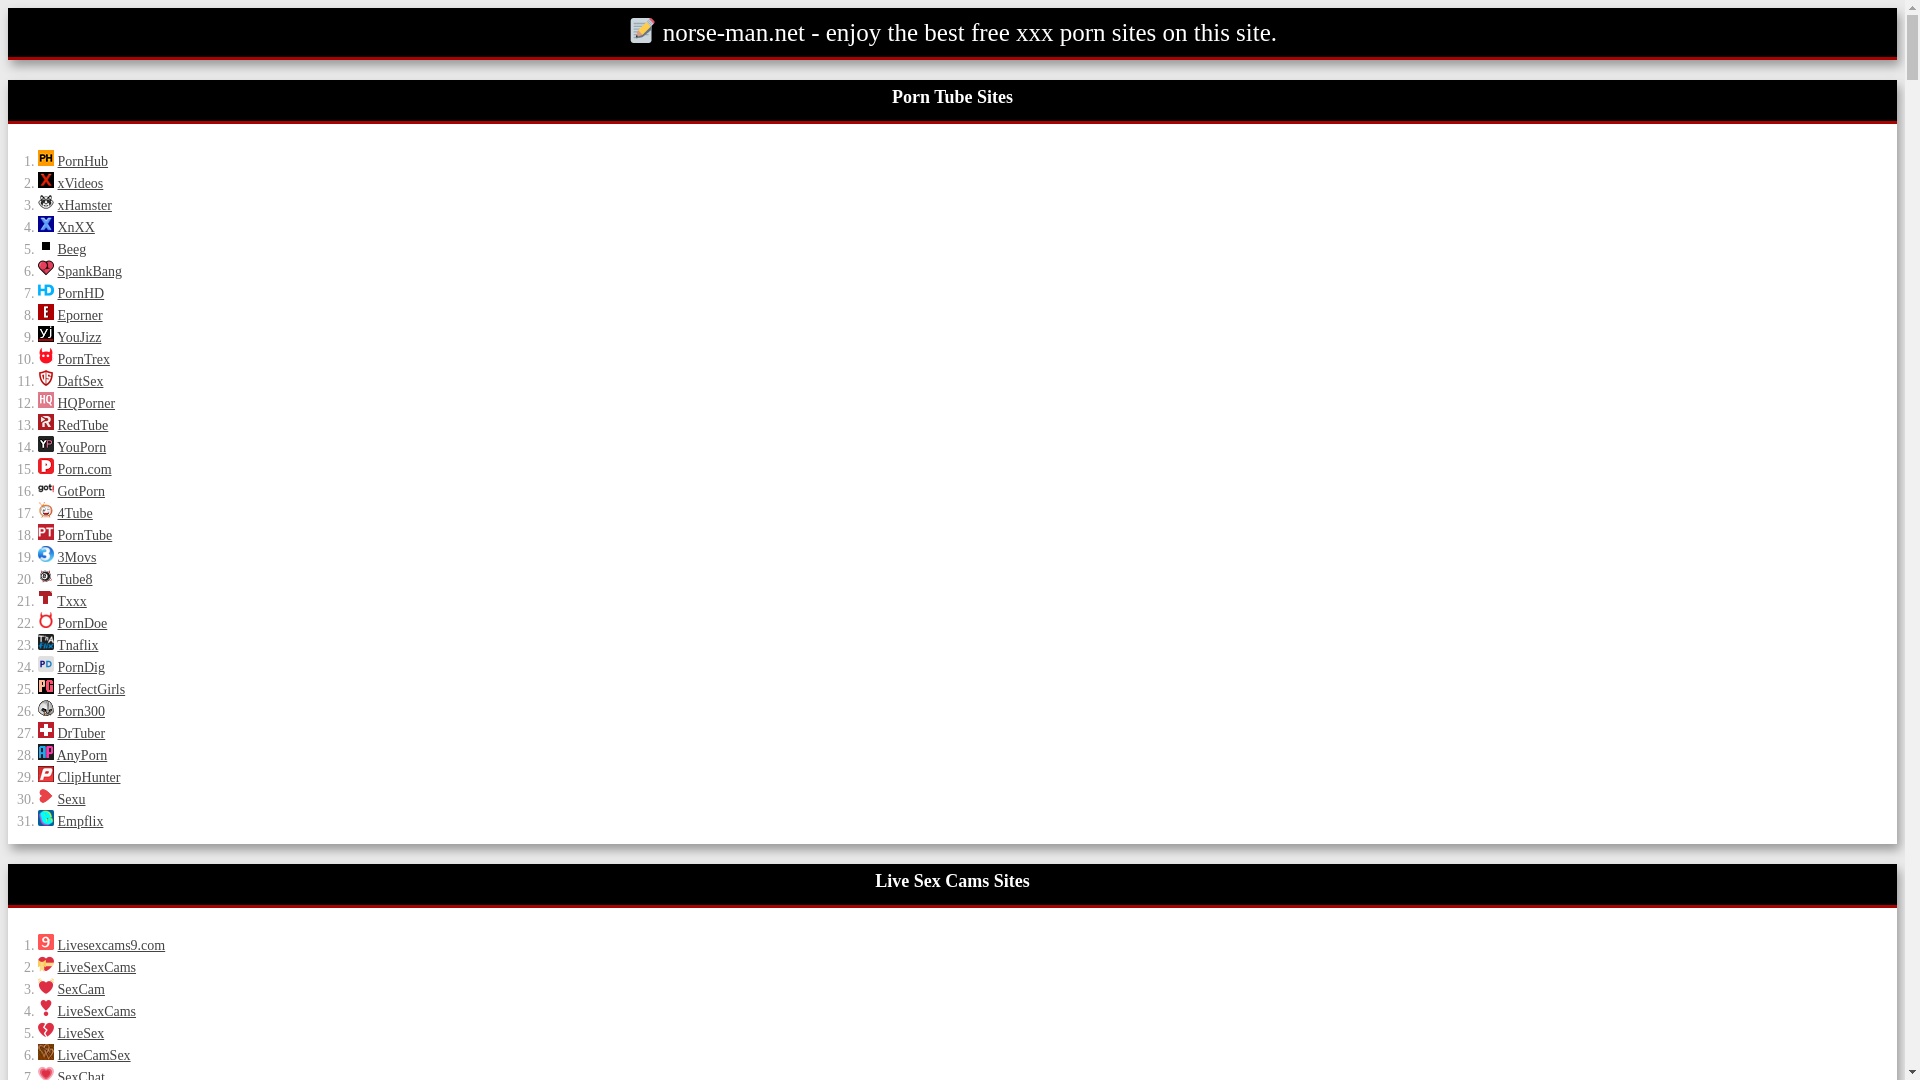 This screenshot has height=1080, width=1920. I want to click on SpankBang, so click(46, 268).